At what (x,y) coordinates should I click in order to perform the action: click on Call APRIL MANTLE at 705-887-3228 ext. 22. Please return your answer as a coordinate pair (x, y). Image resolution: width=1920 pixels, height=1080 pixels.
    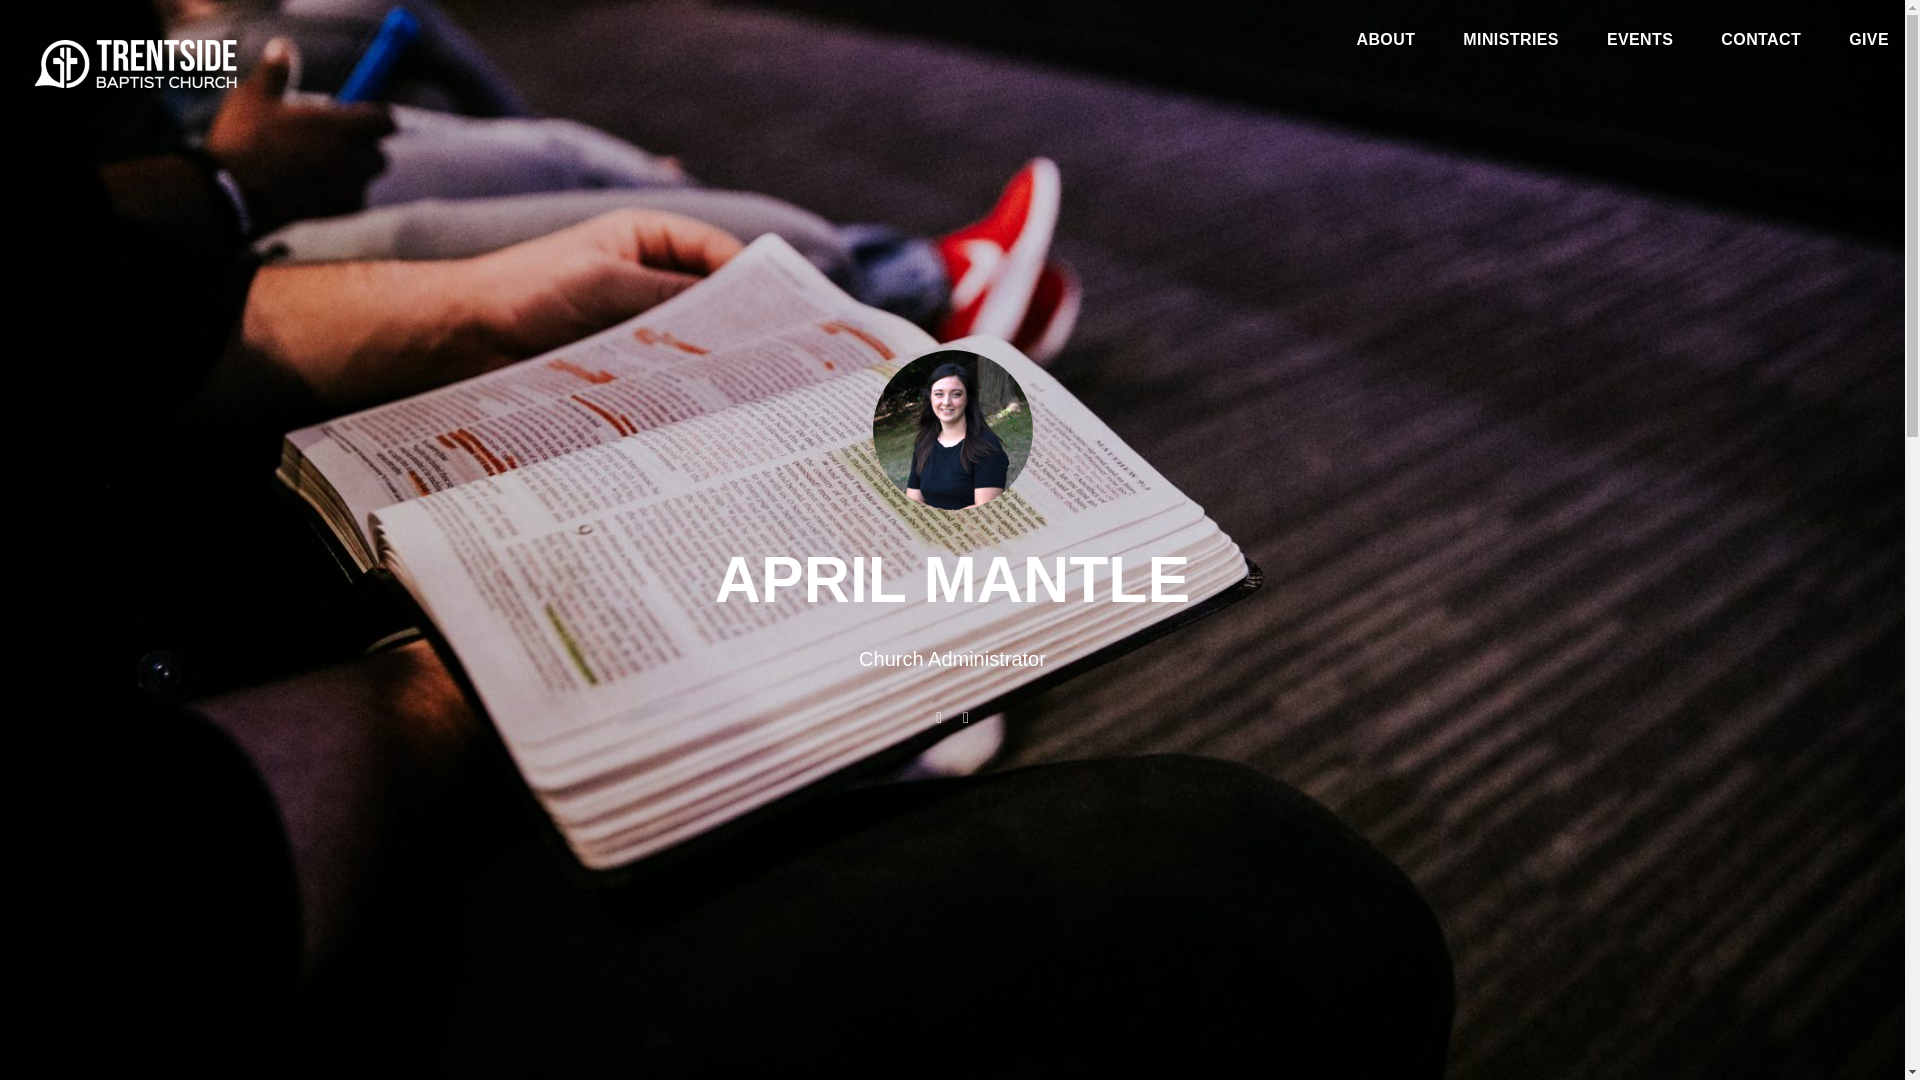
    Looking at the image, I should click on (966, 716).